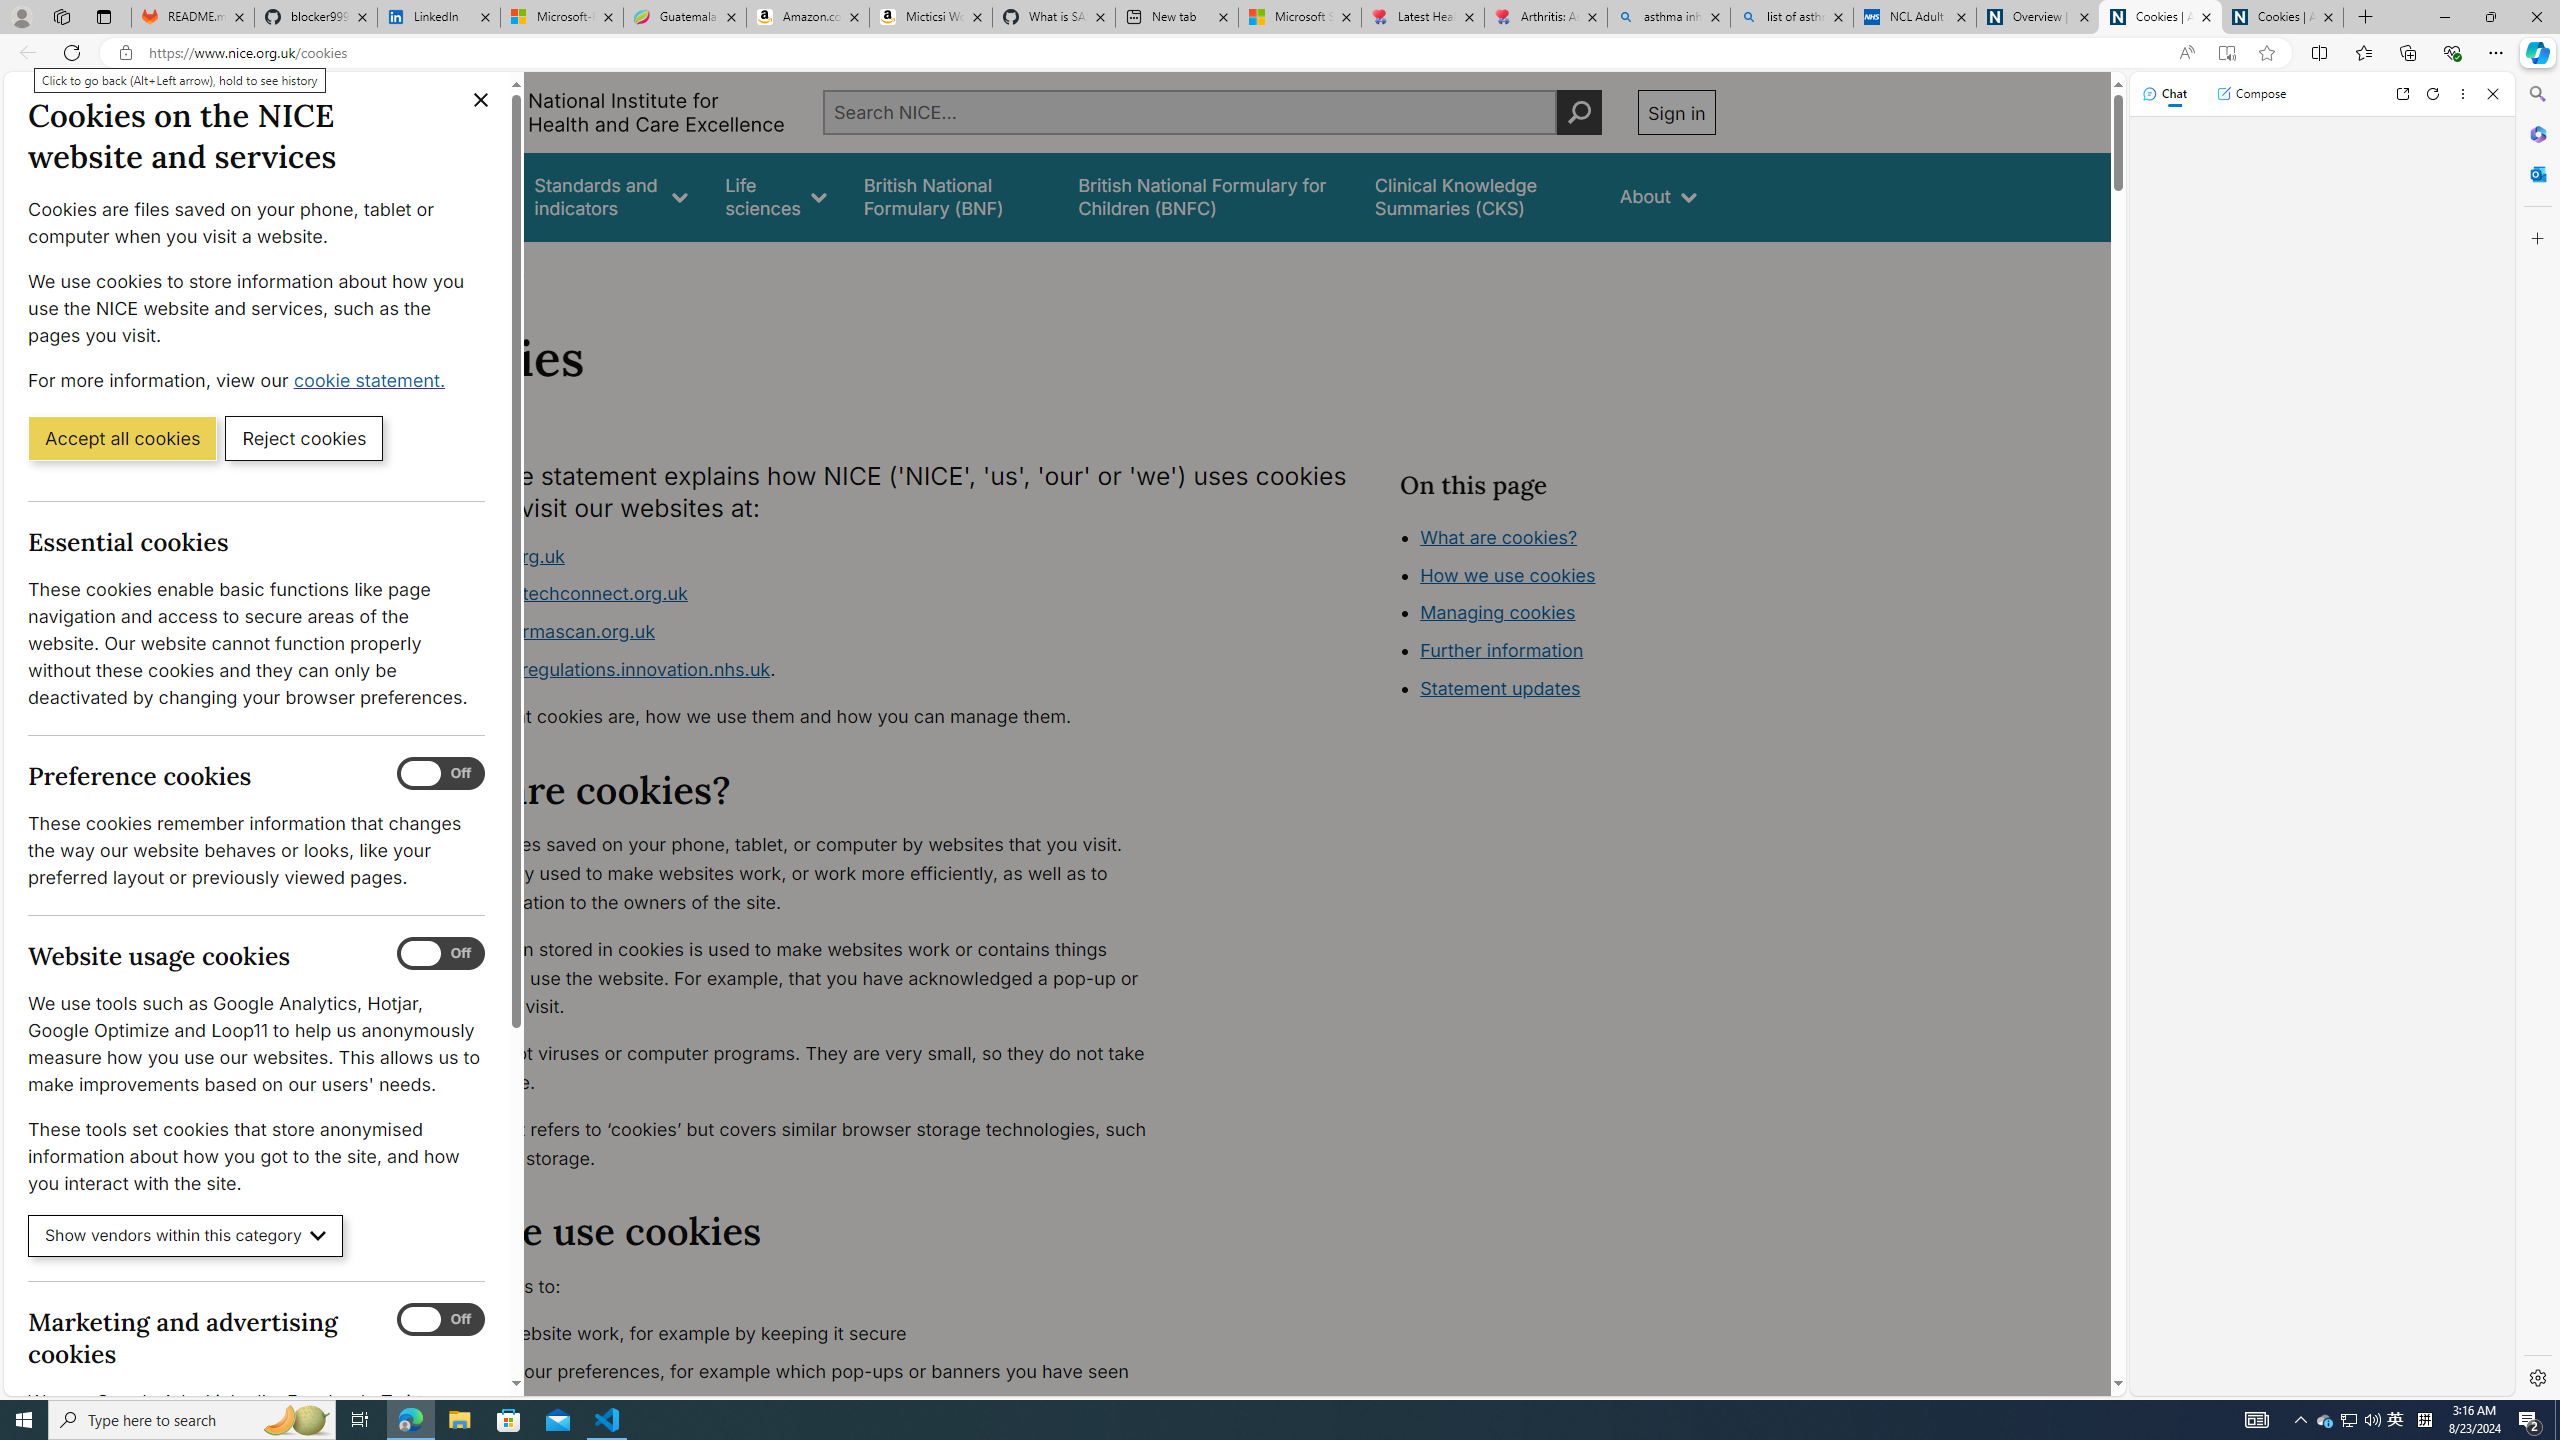 This screenshot has width=2560, height=1440. What do you see at coordinates (481, 100) in the screenshot?
I see `Close cookie banner` at bounding box center [481, 100].